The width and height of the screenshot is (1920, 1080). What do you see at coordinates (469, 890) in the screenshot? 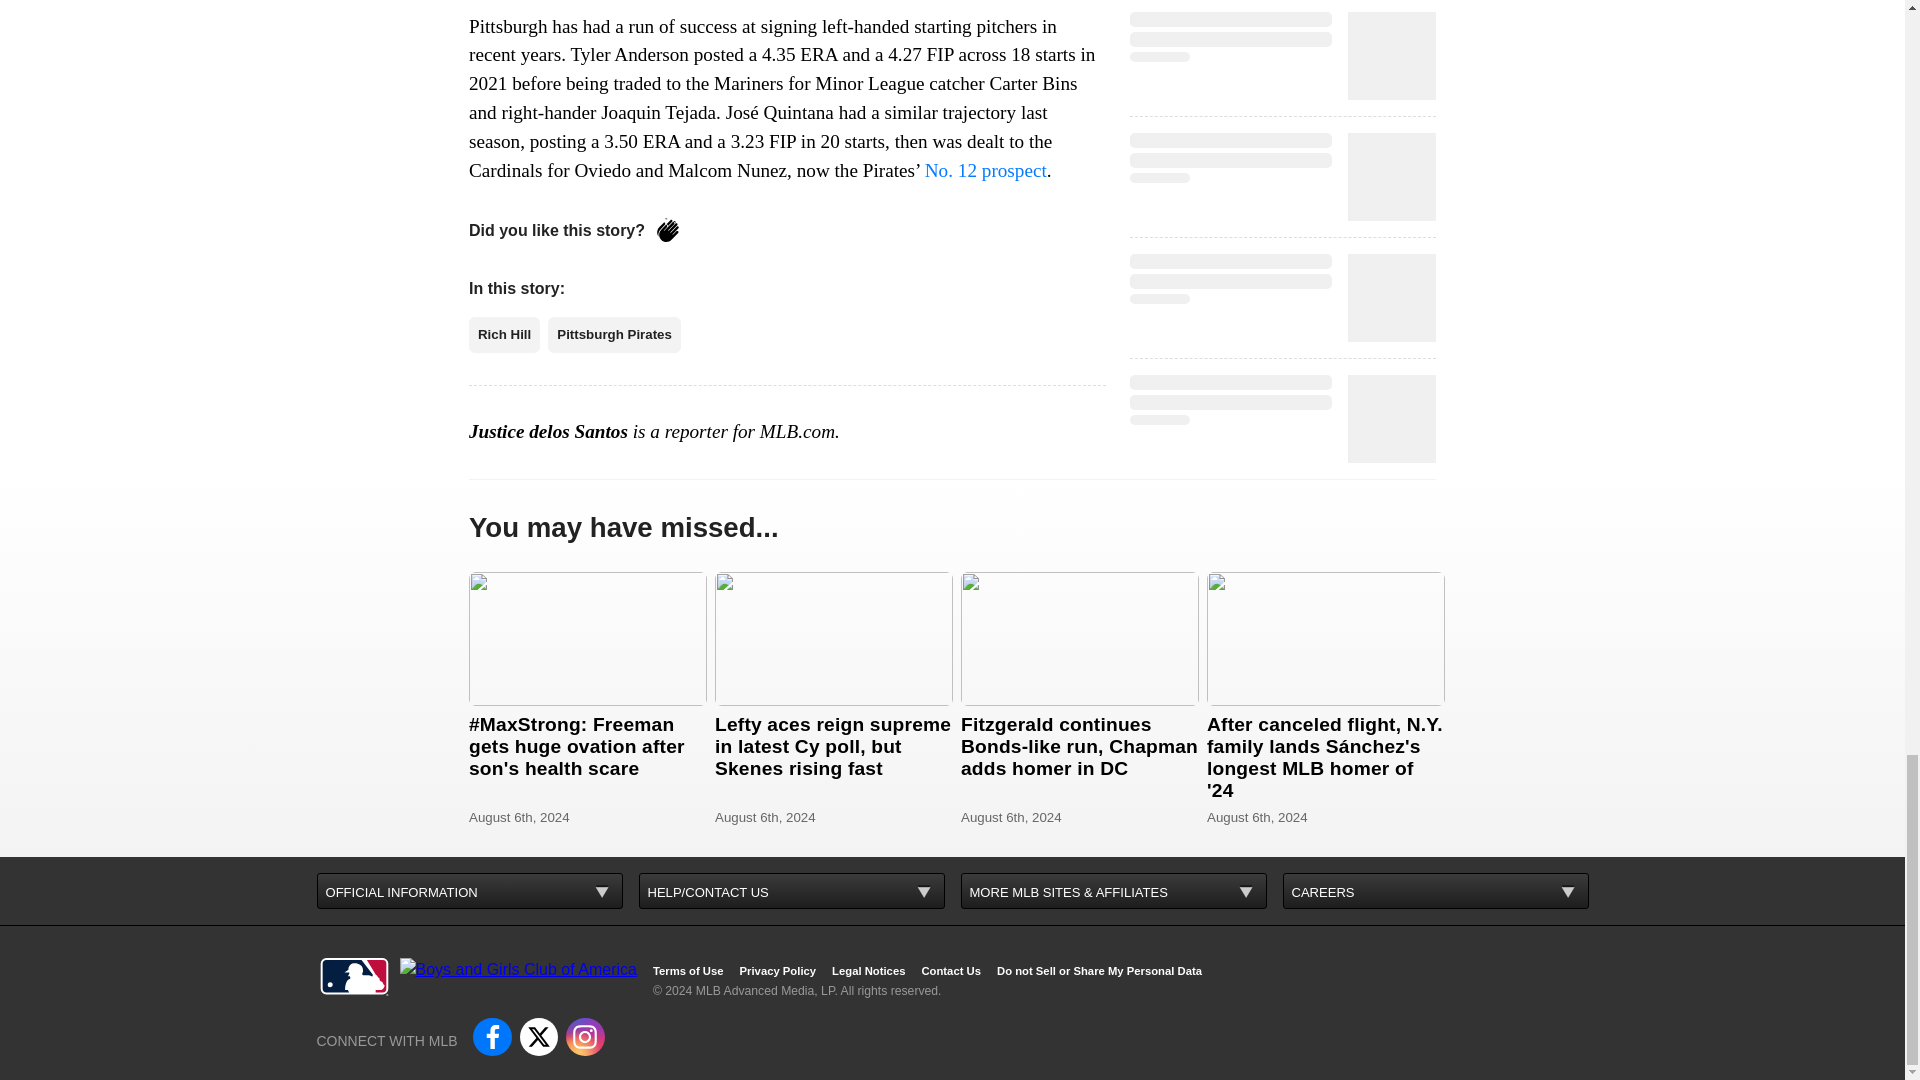
I see `OFFICIAL INFORMATION` at bounding box center [469, 890].